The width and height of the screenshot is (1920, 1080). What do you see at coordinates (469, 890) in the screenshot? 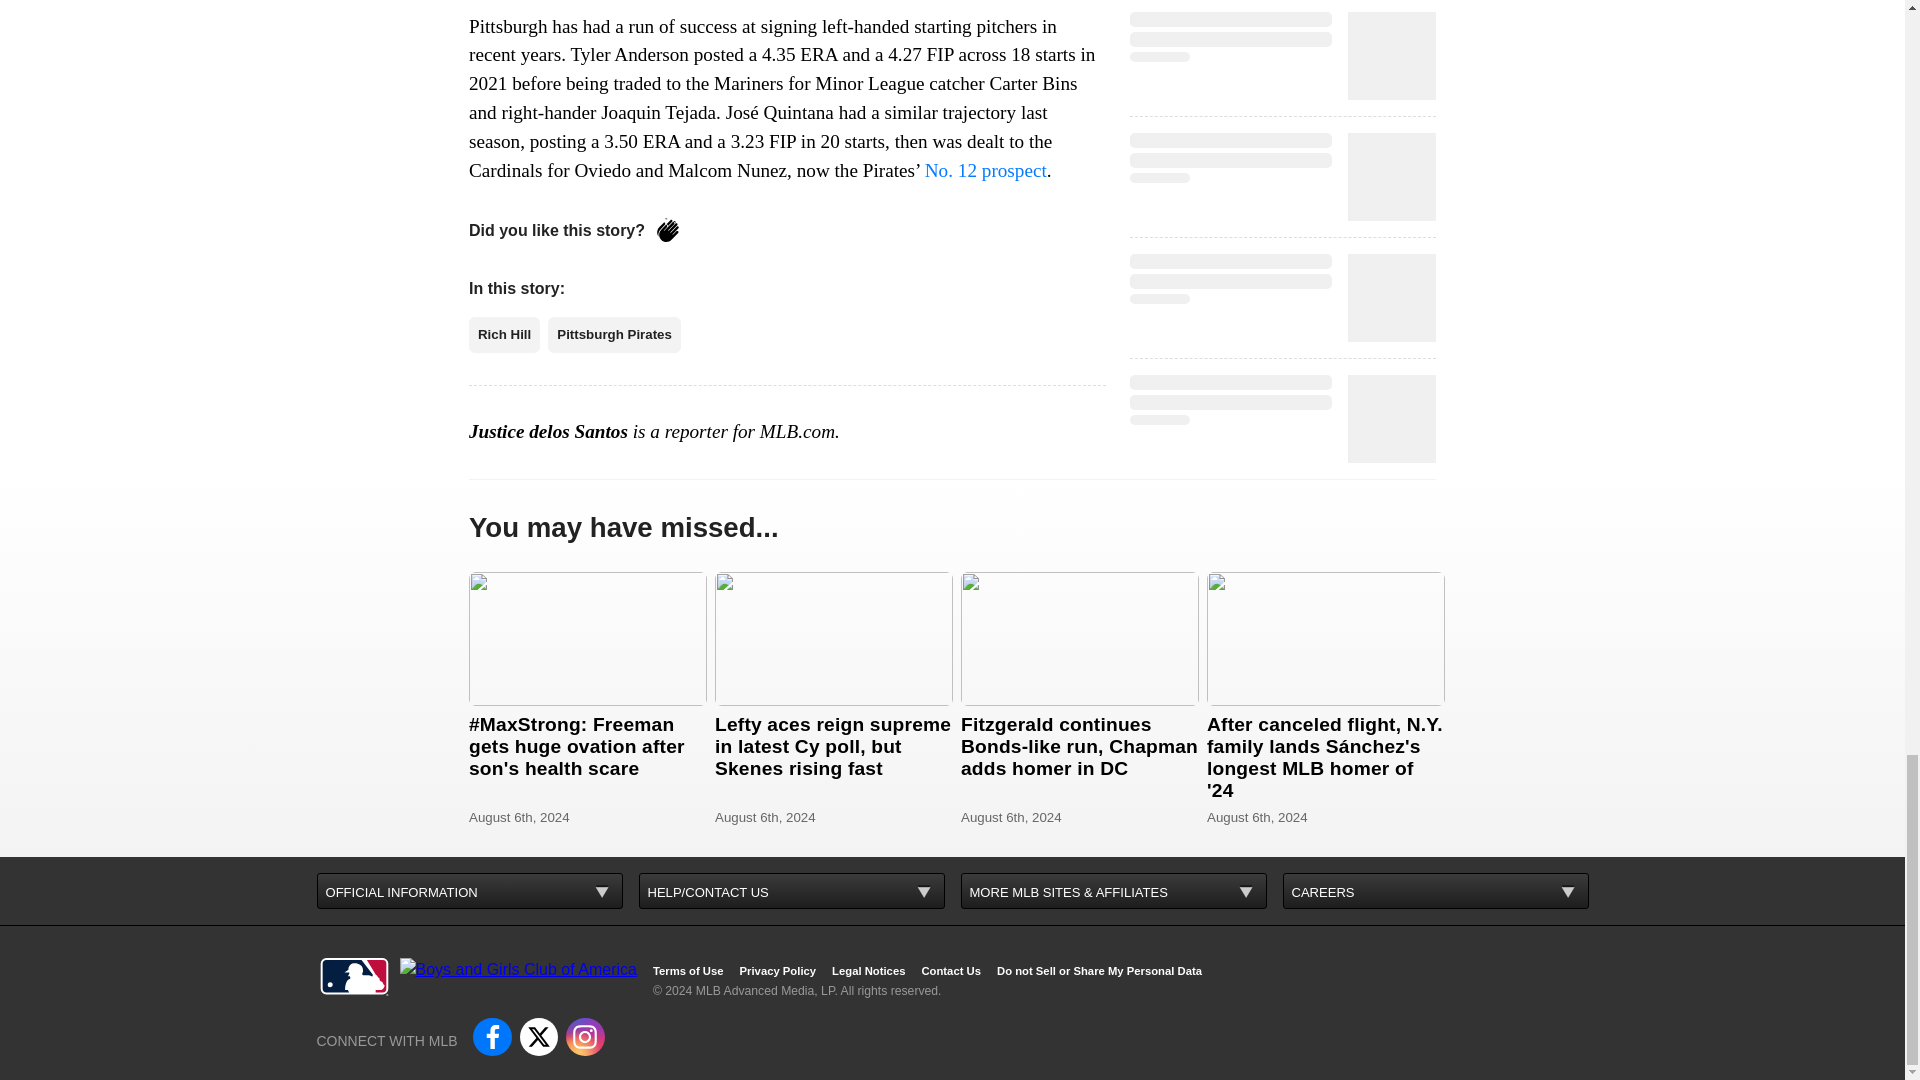
I see `OFFICIAL INFORMATION` at bounding box center [469, 890].